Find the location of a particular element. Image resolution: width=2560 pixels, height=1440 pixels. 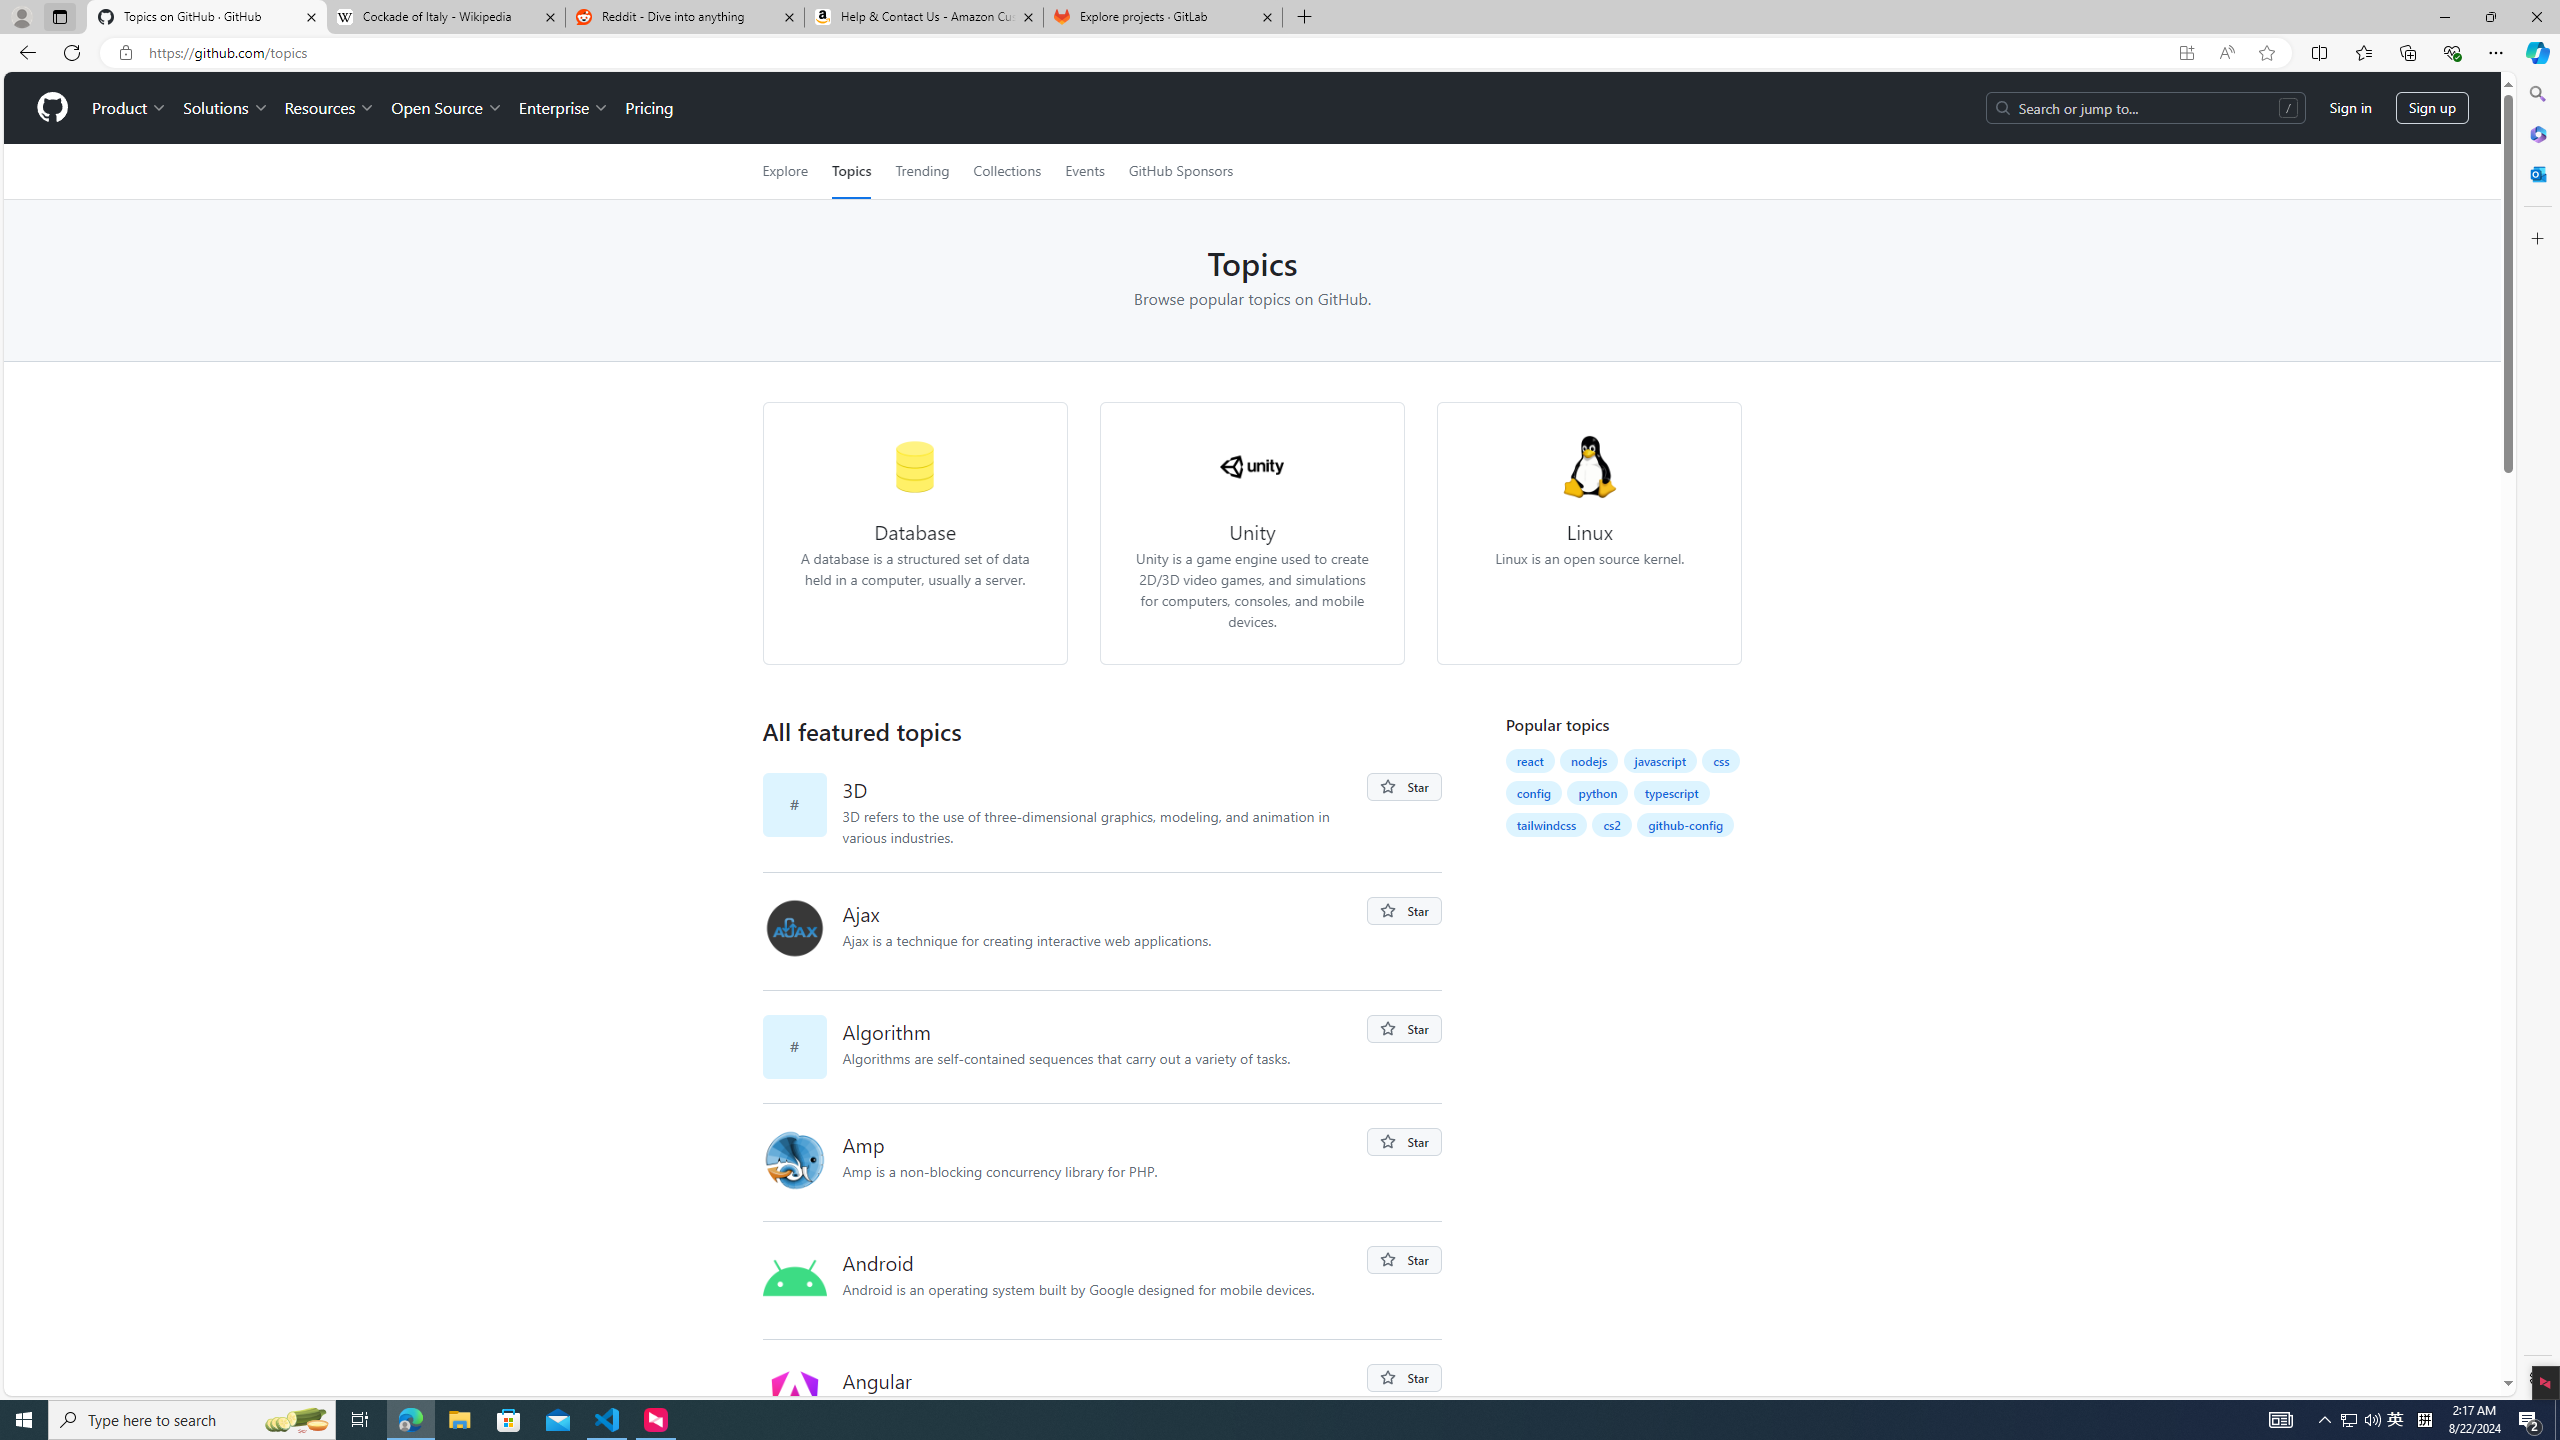

database is located at coordinates (915, 466).